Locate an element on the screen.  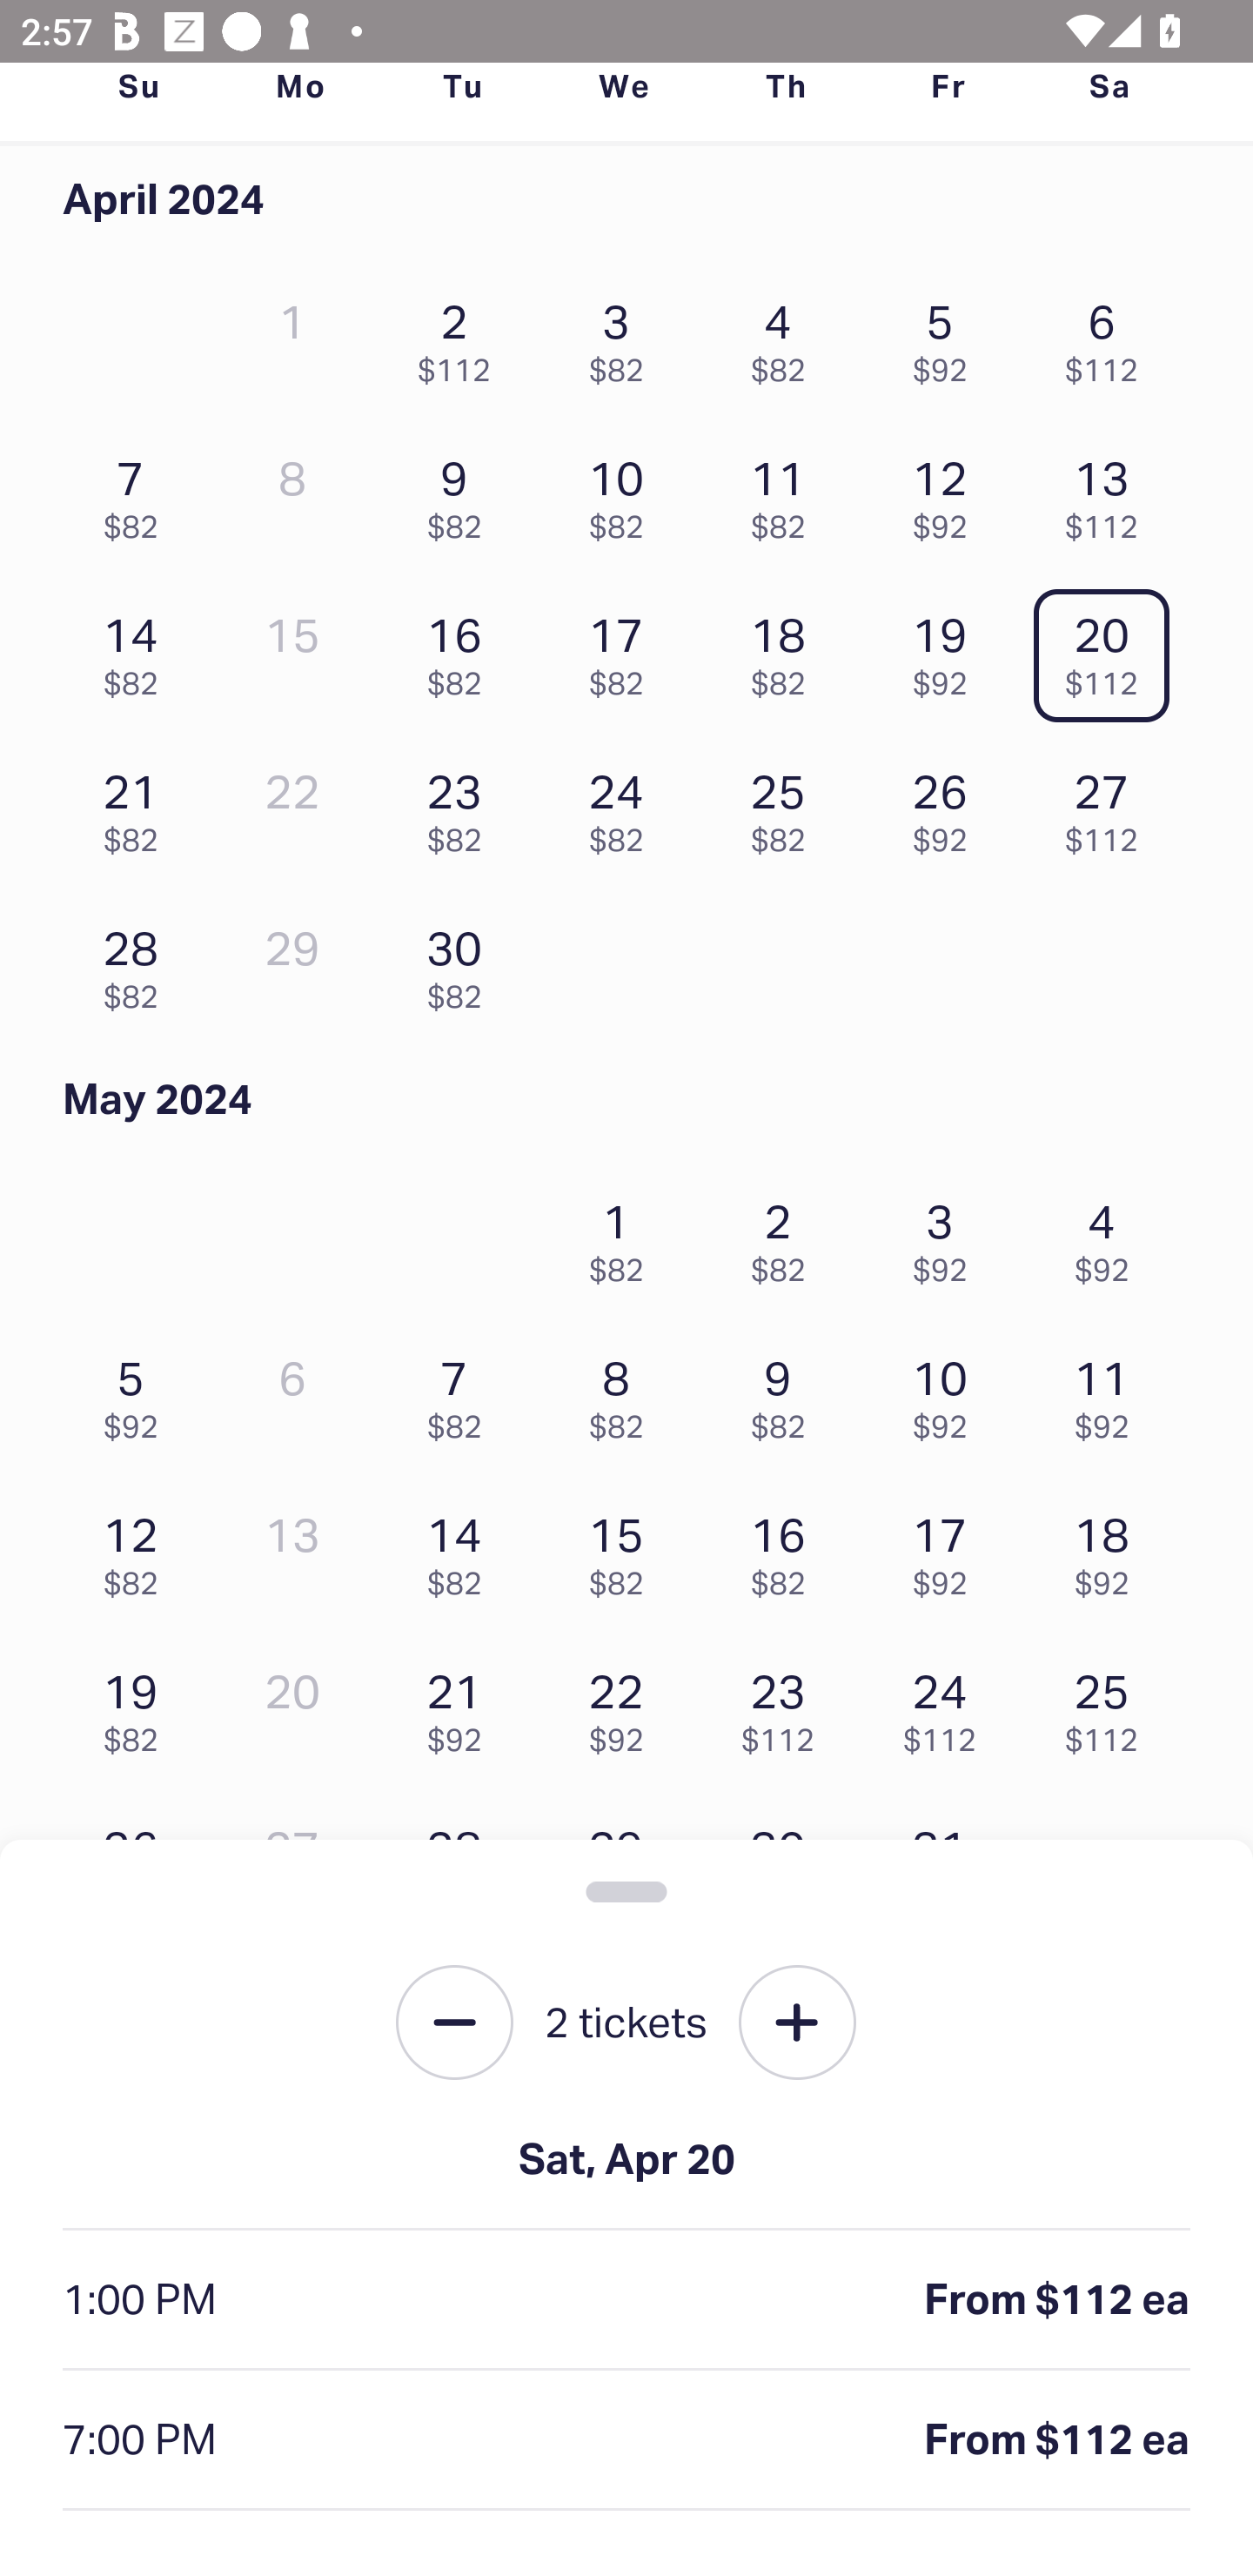
23 $112 is located at coordinates (786, 1706).